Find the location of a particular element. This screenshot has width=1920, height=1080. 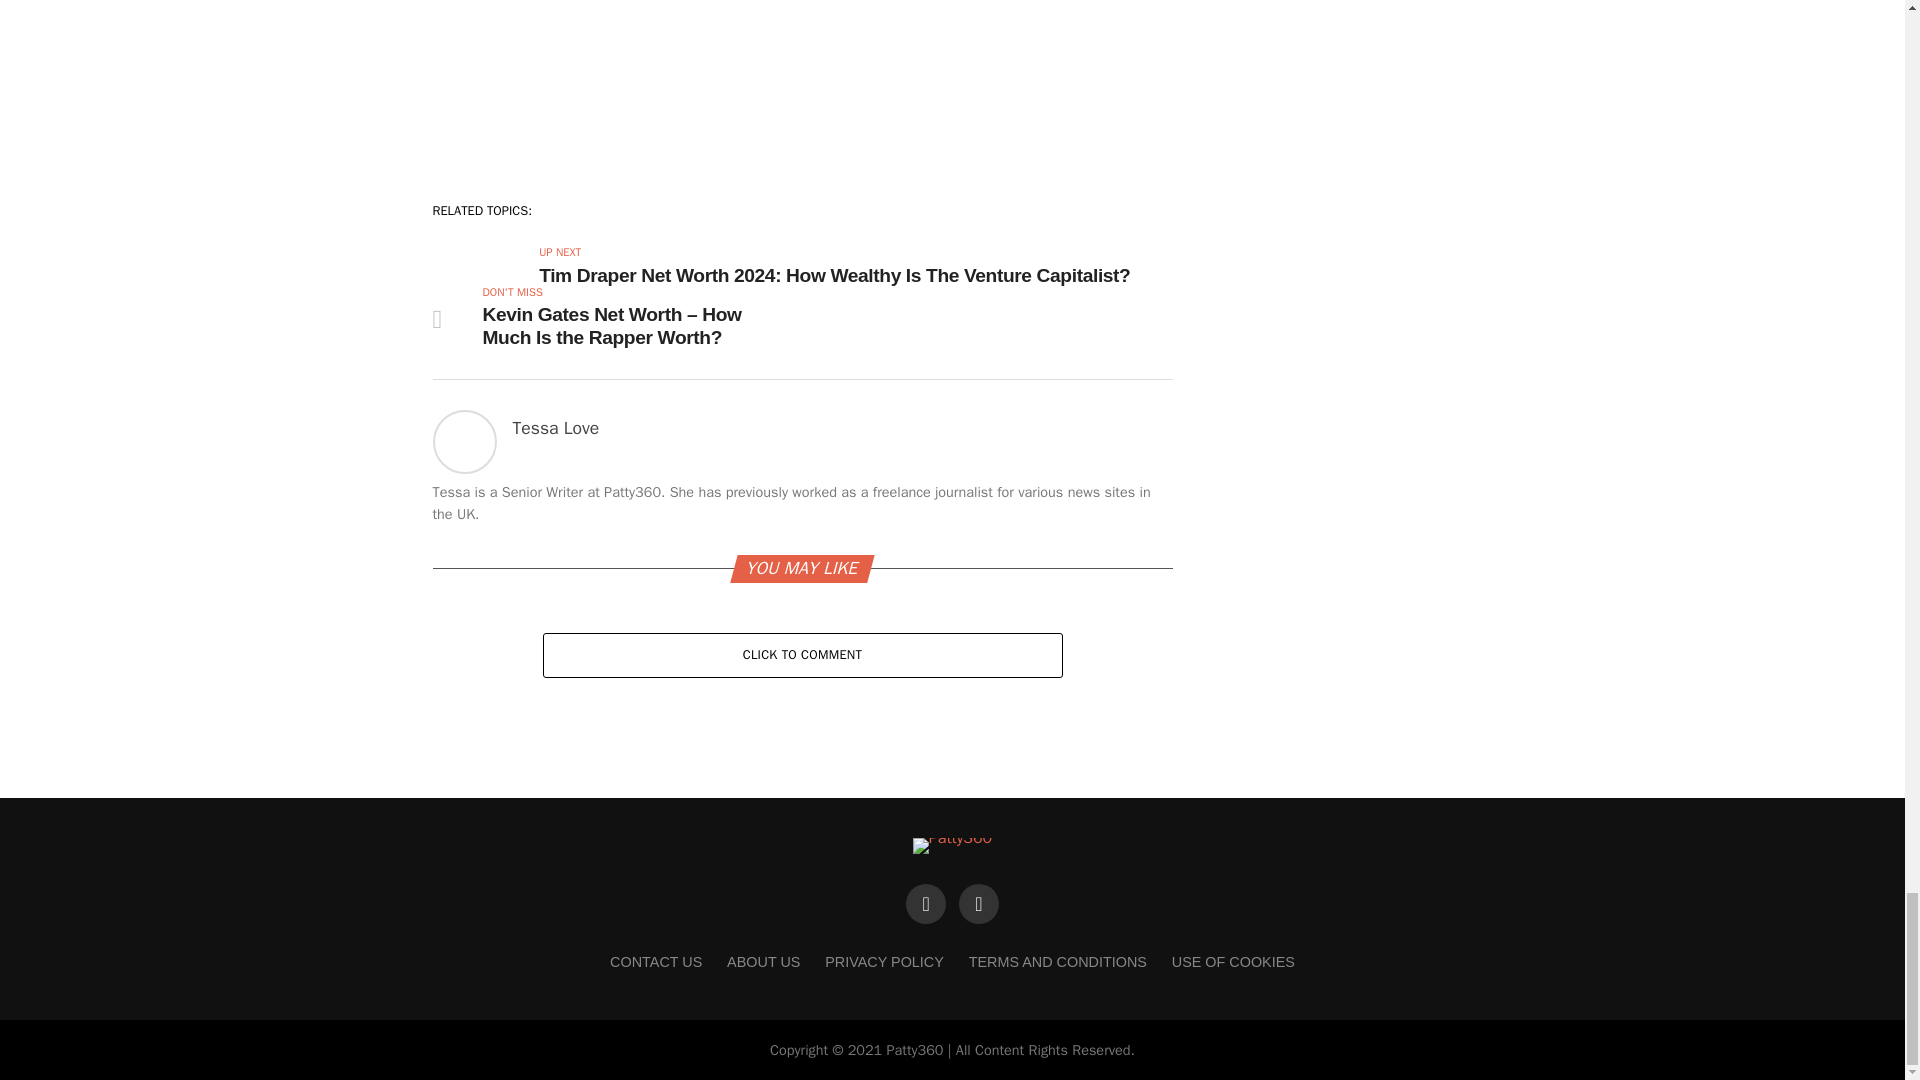

CONTACT US is located at coordinates (656, 961).